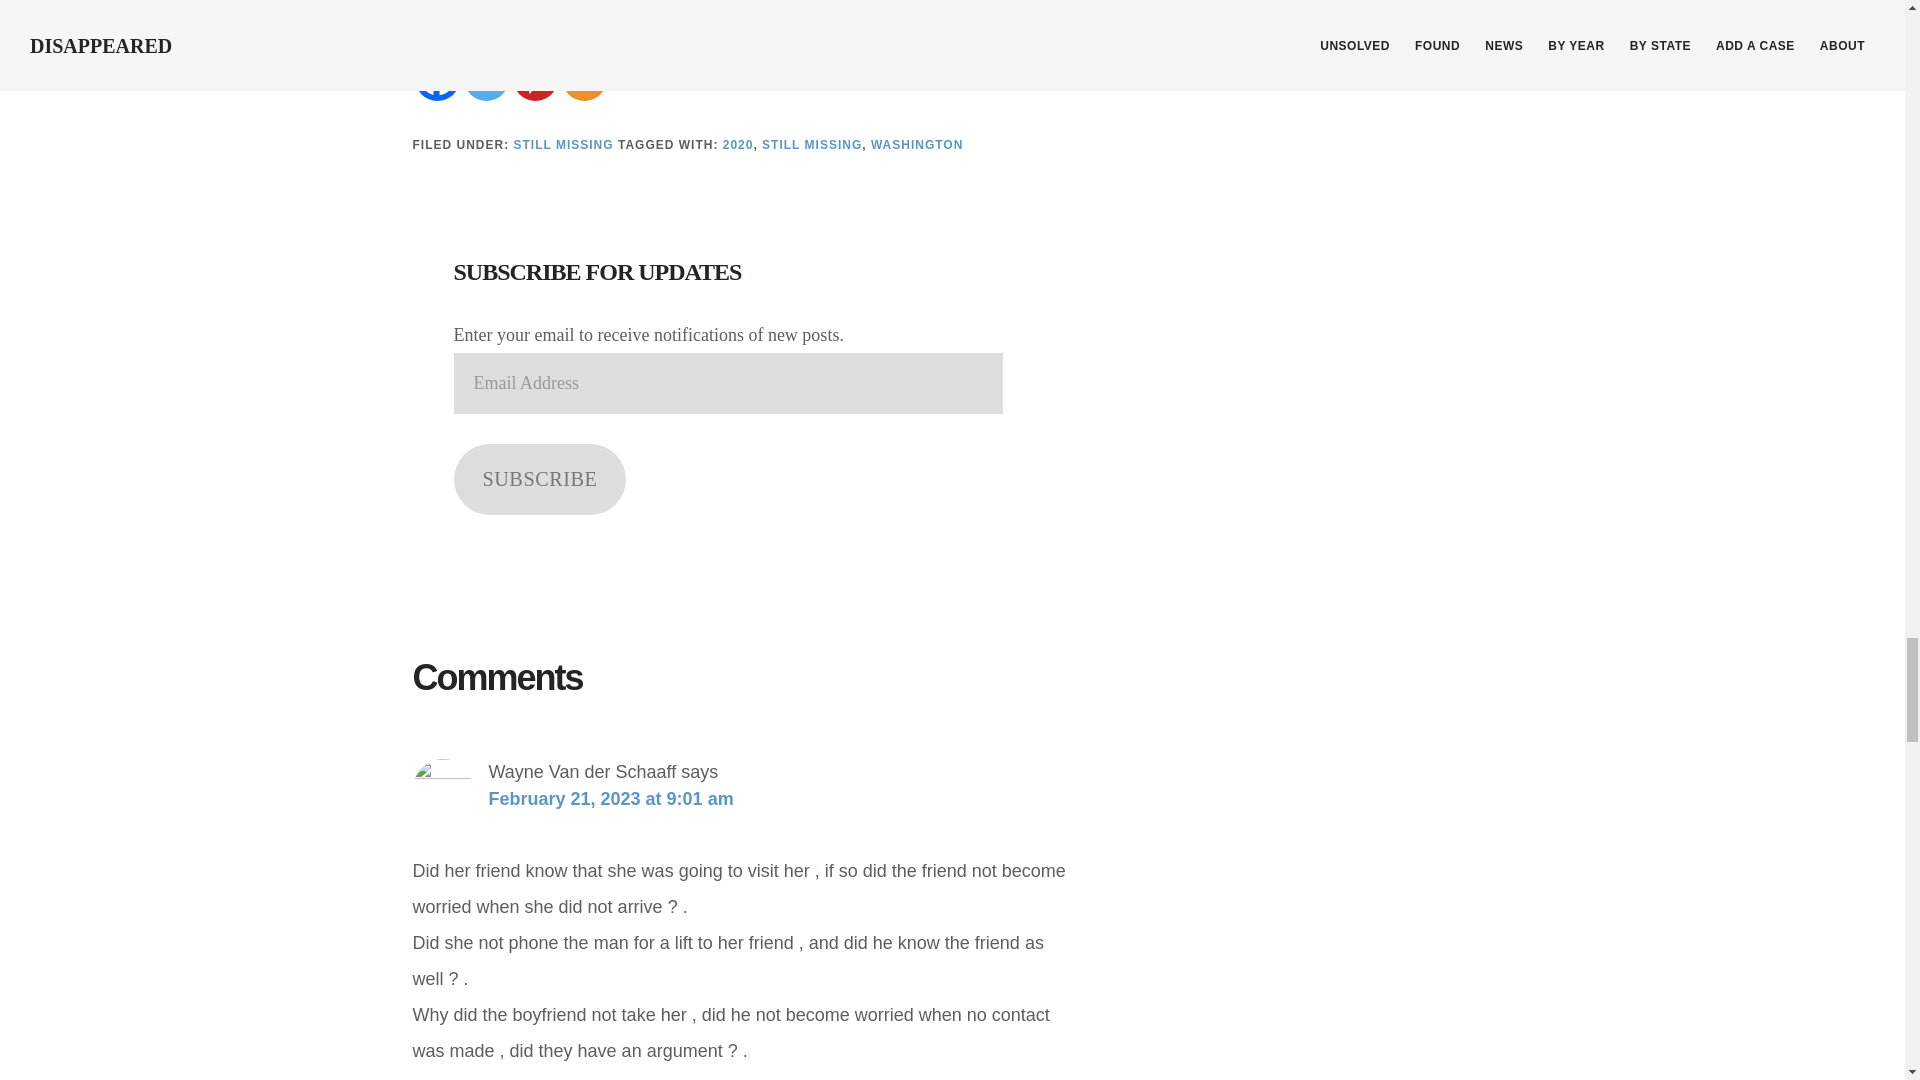 The image size is (1920, 1080). I want to click on Pinterest, so click(534, 78).